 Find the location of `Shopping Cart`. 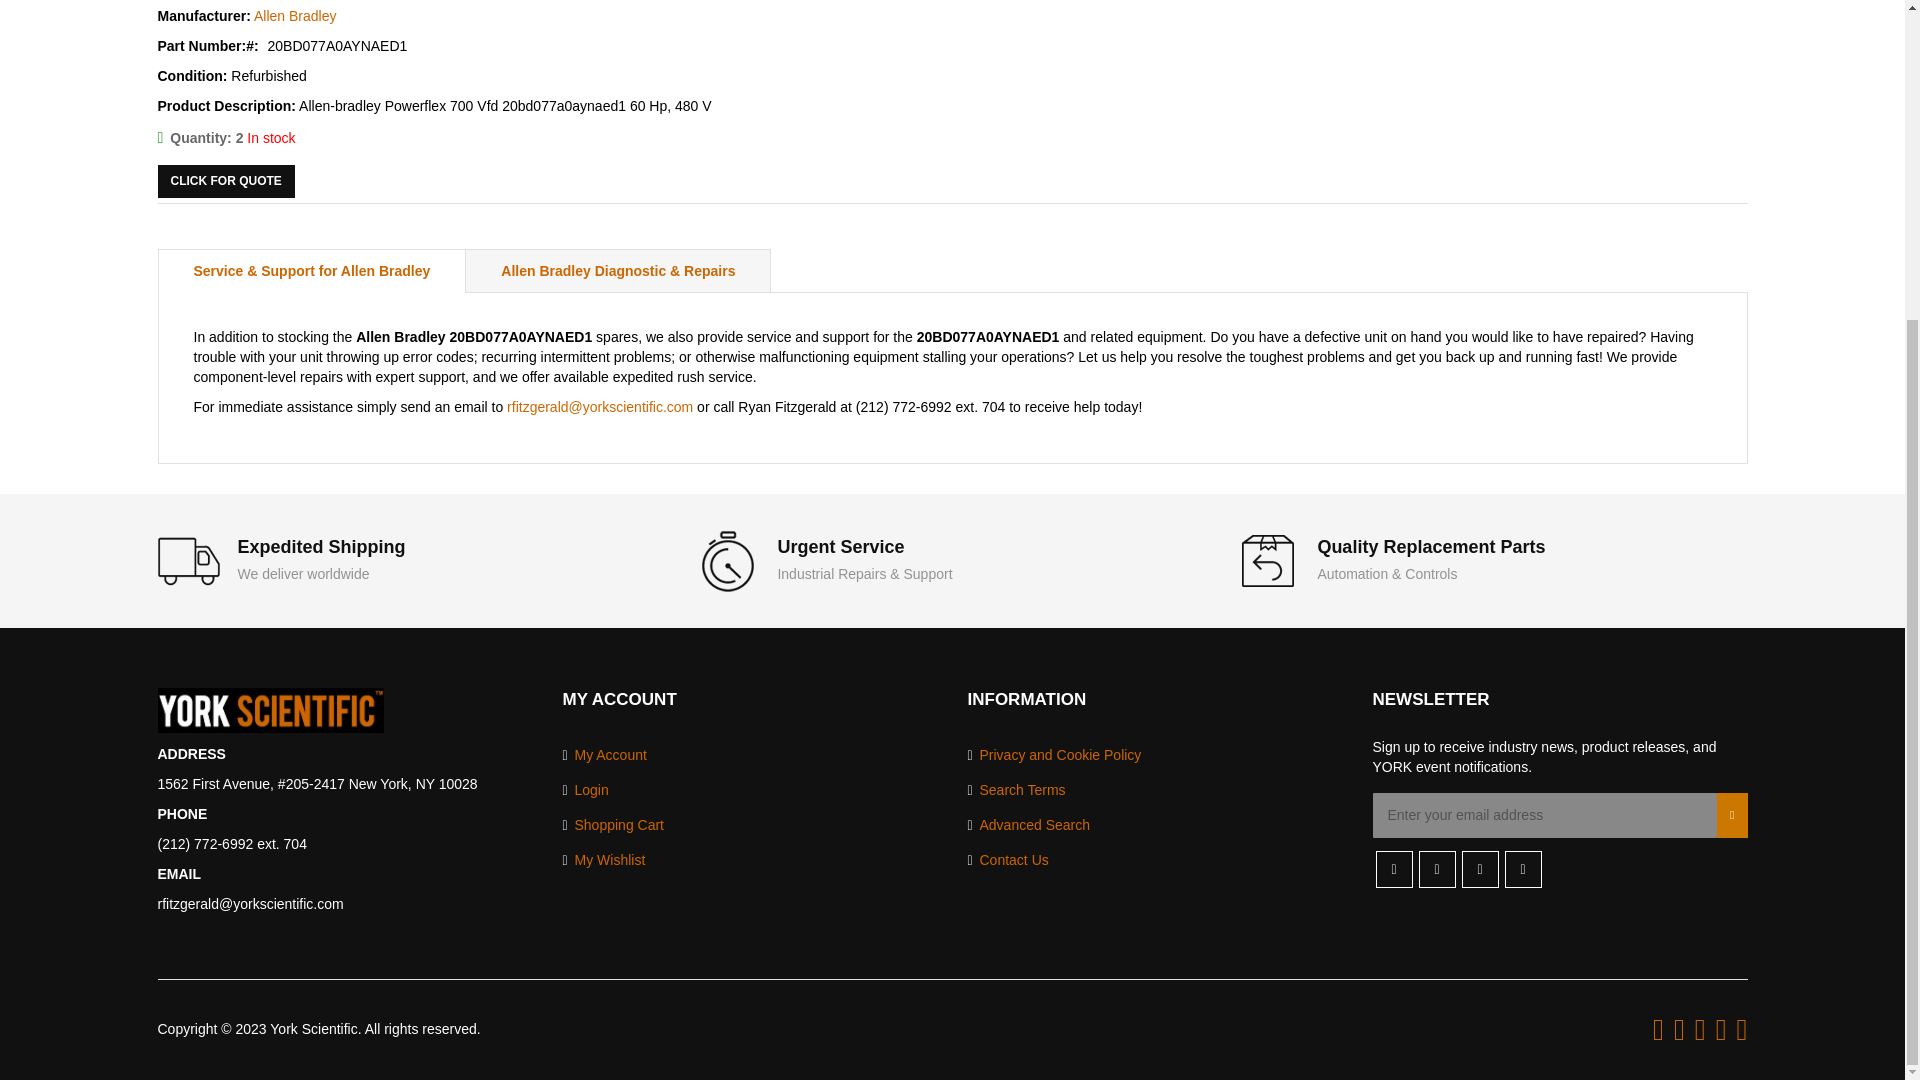

Shopping Cart is located at coordinates (613, 825).